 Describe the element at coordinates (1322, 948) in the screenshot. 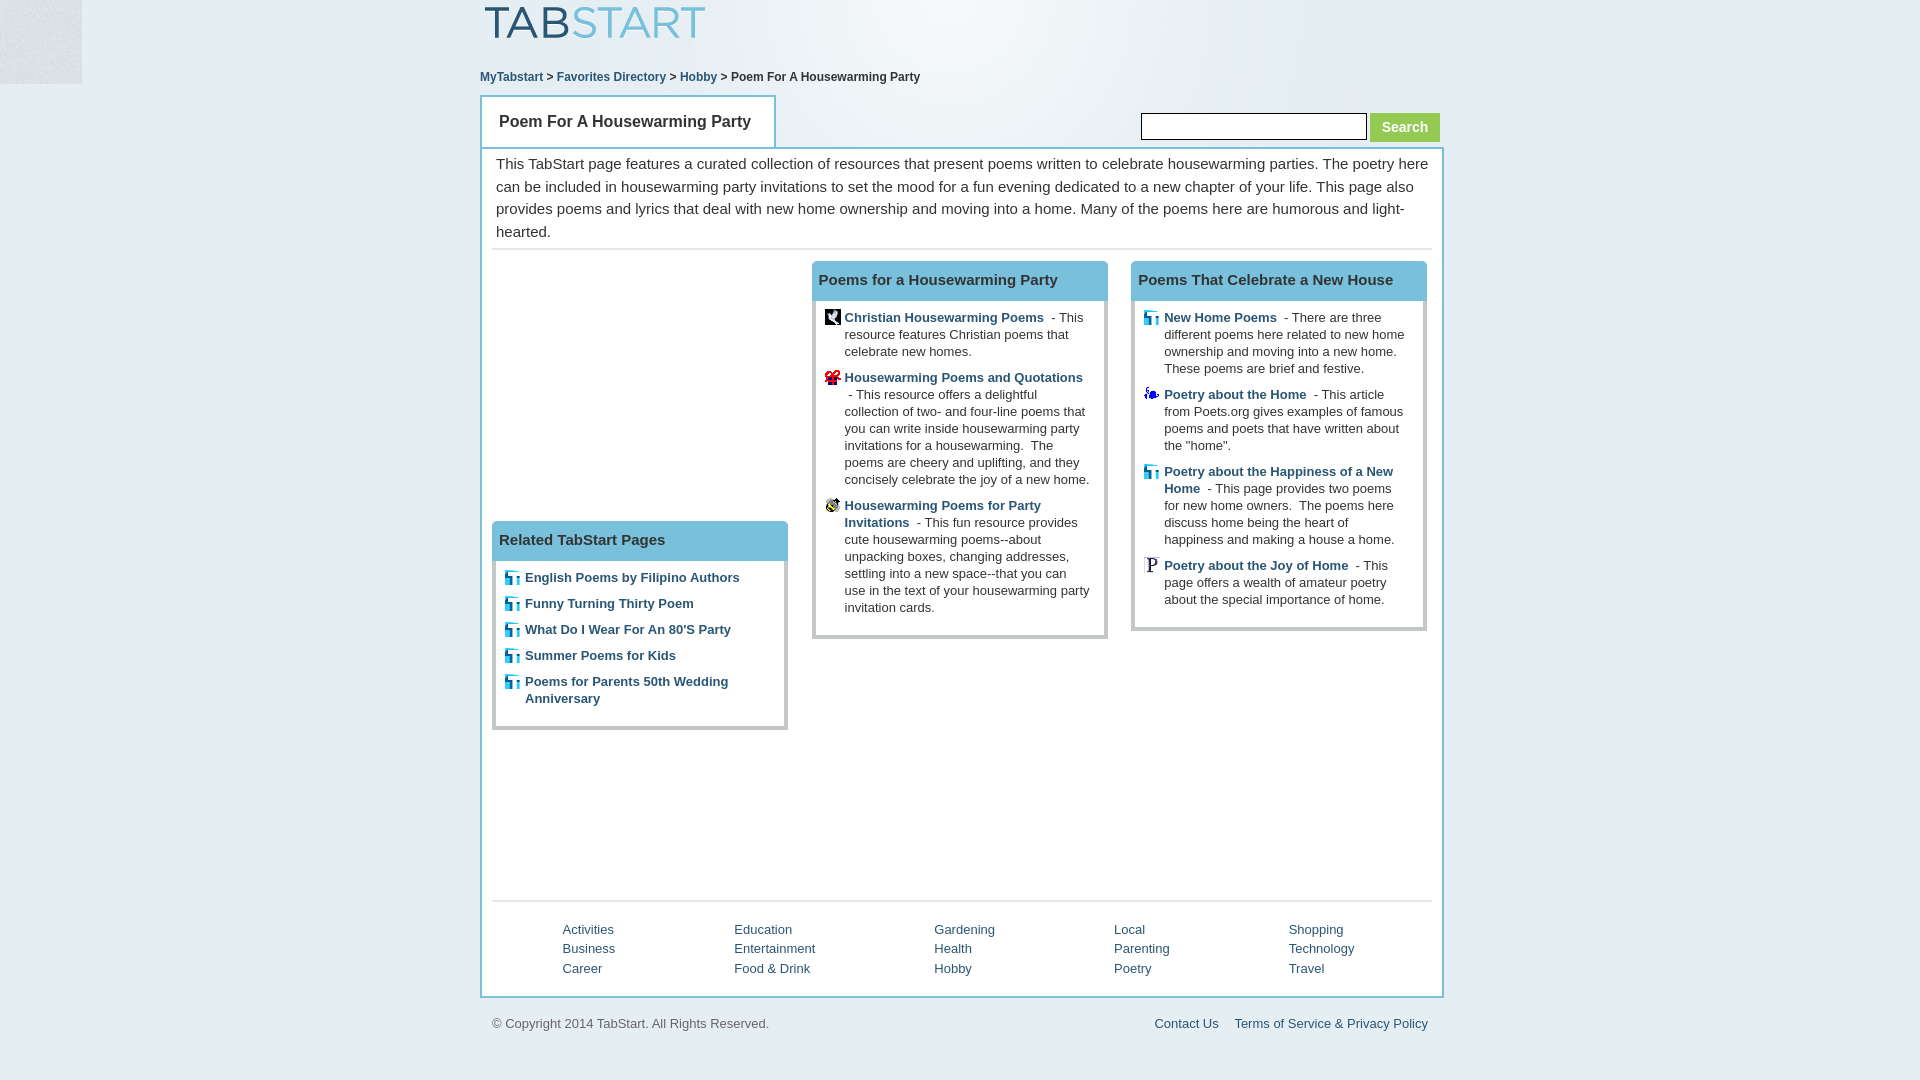

I see `Technology` at that location.